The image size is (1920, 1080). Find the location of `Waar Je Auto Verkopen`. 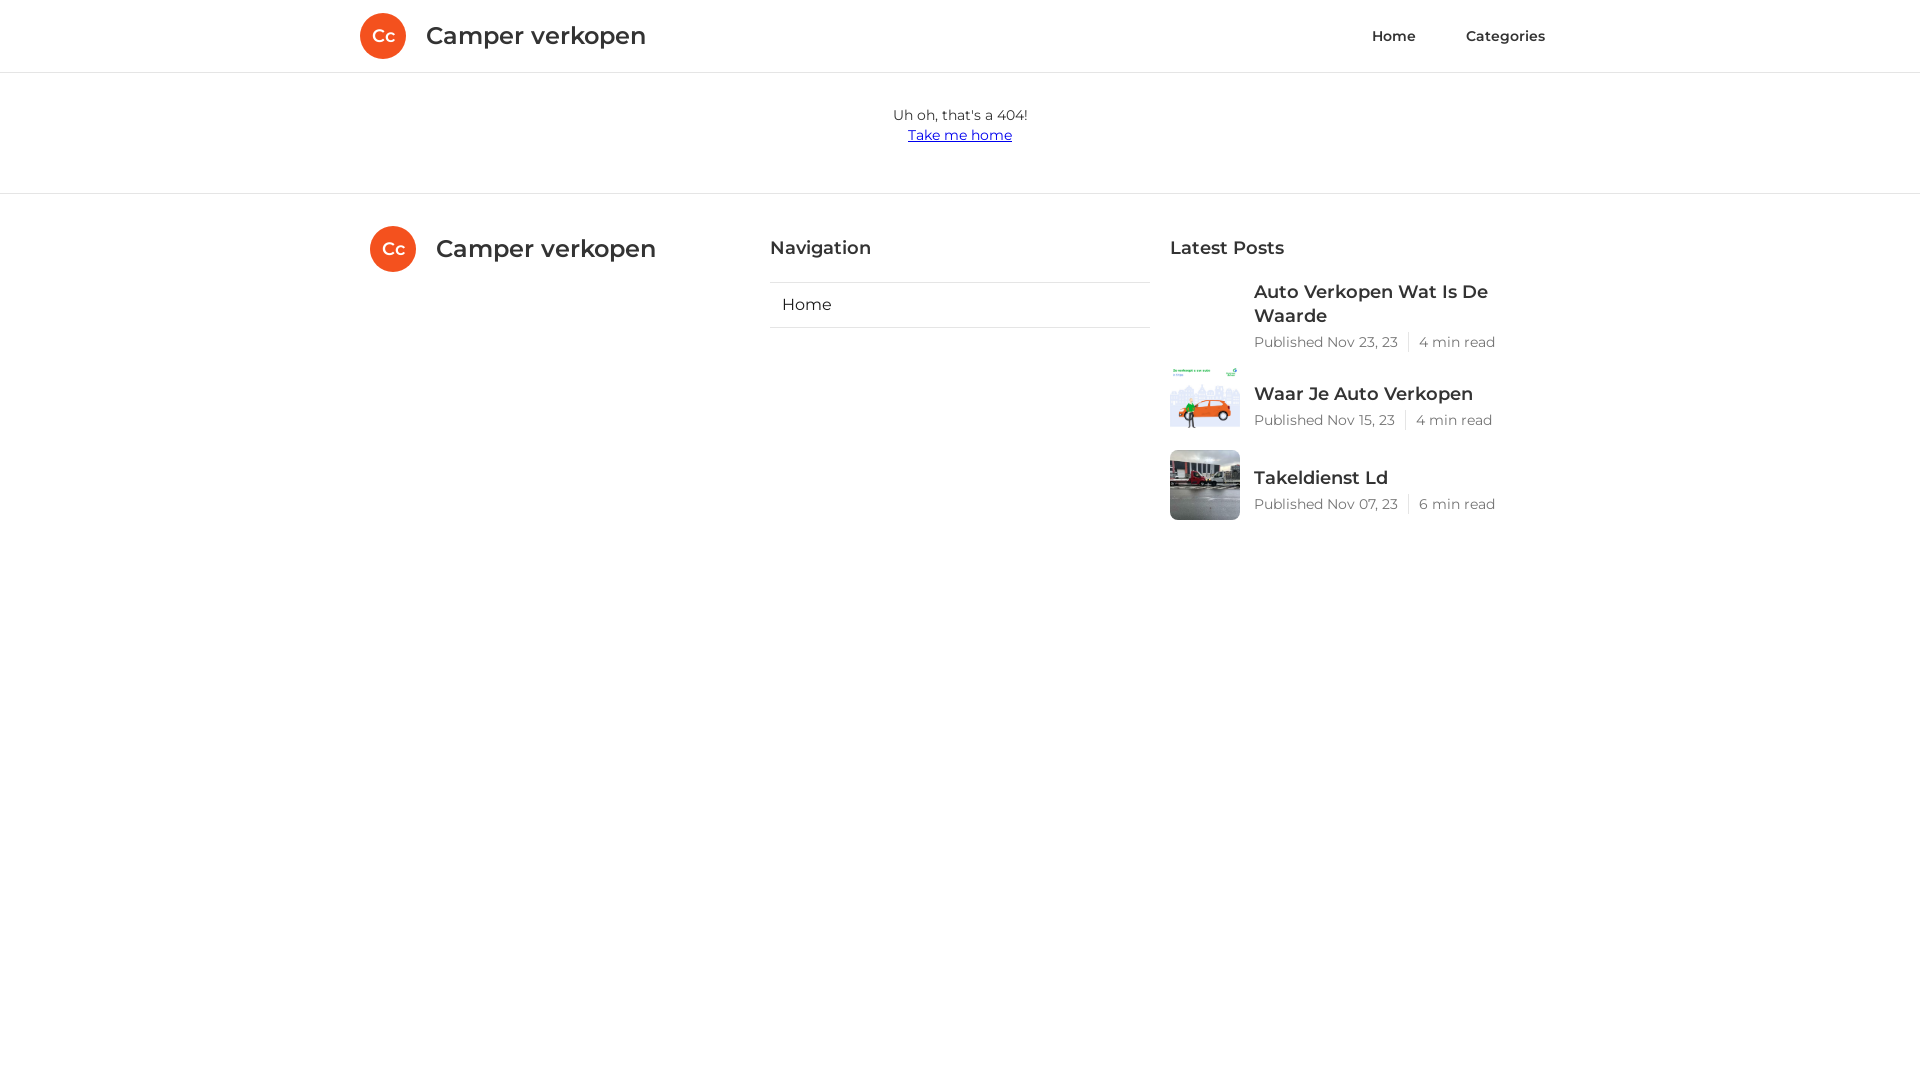

Waar Je Auto Verkopen is located at coordinates (1402, 394).